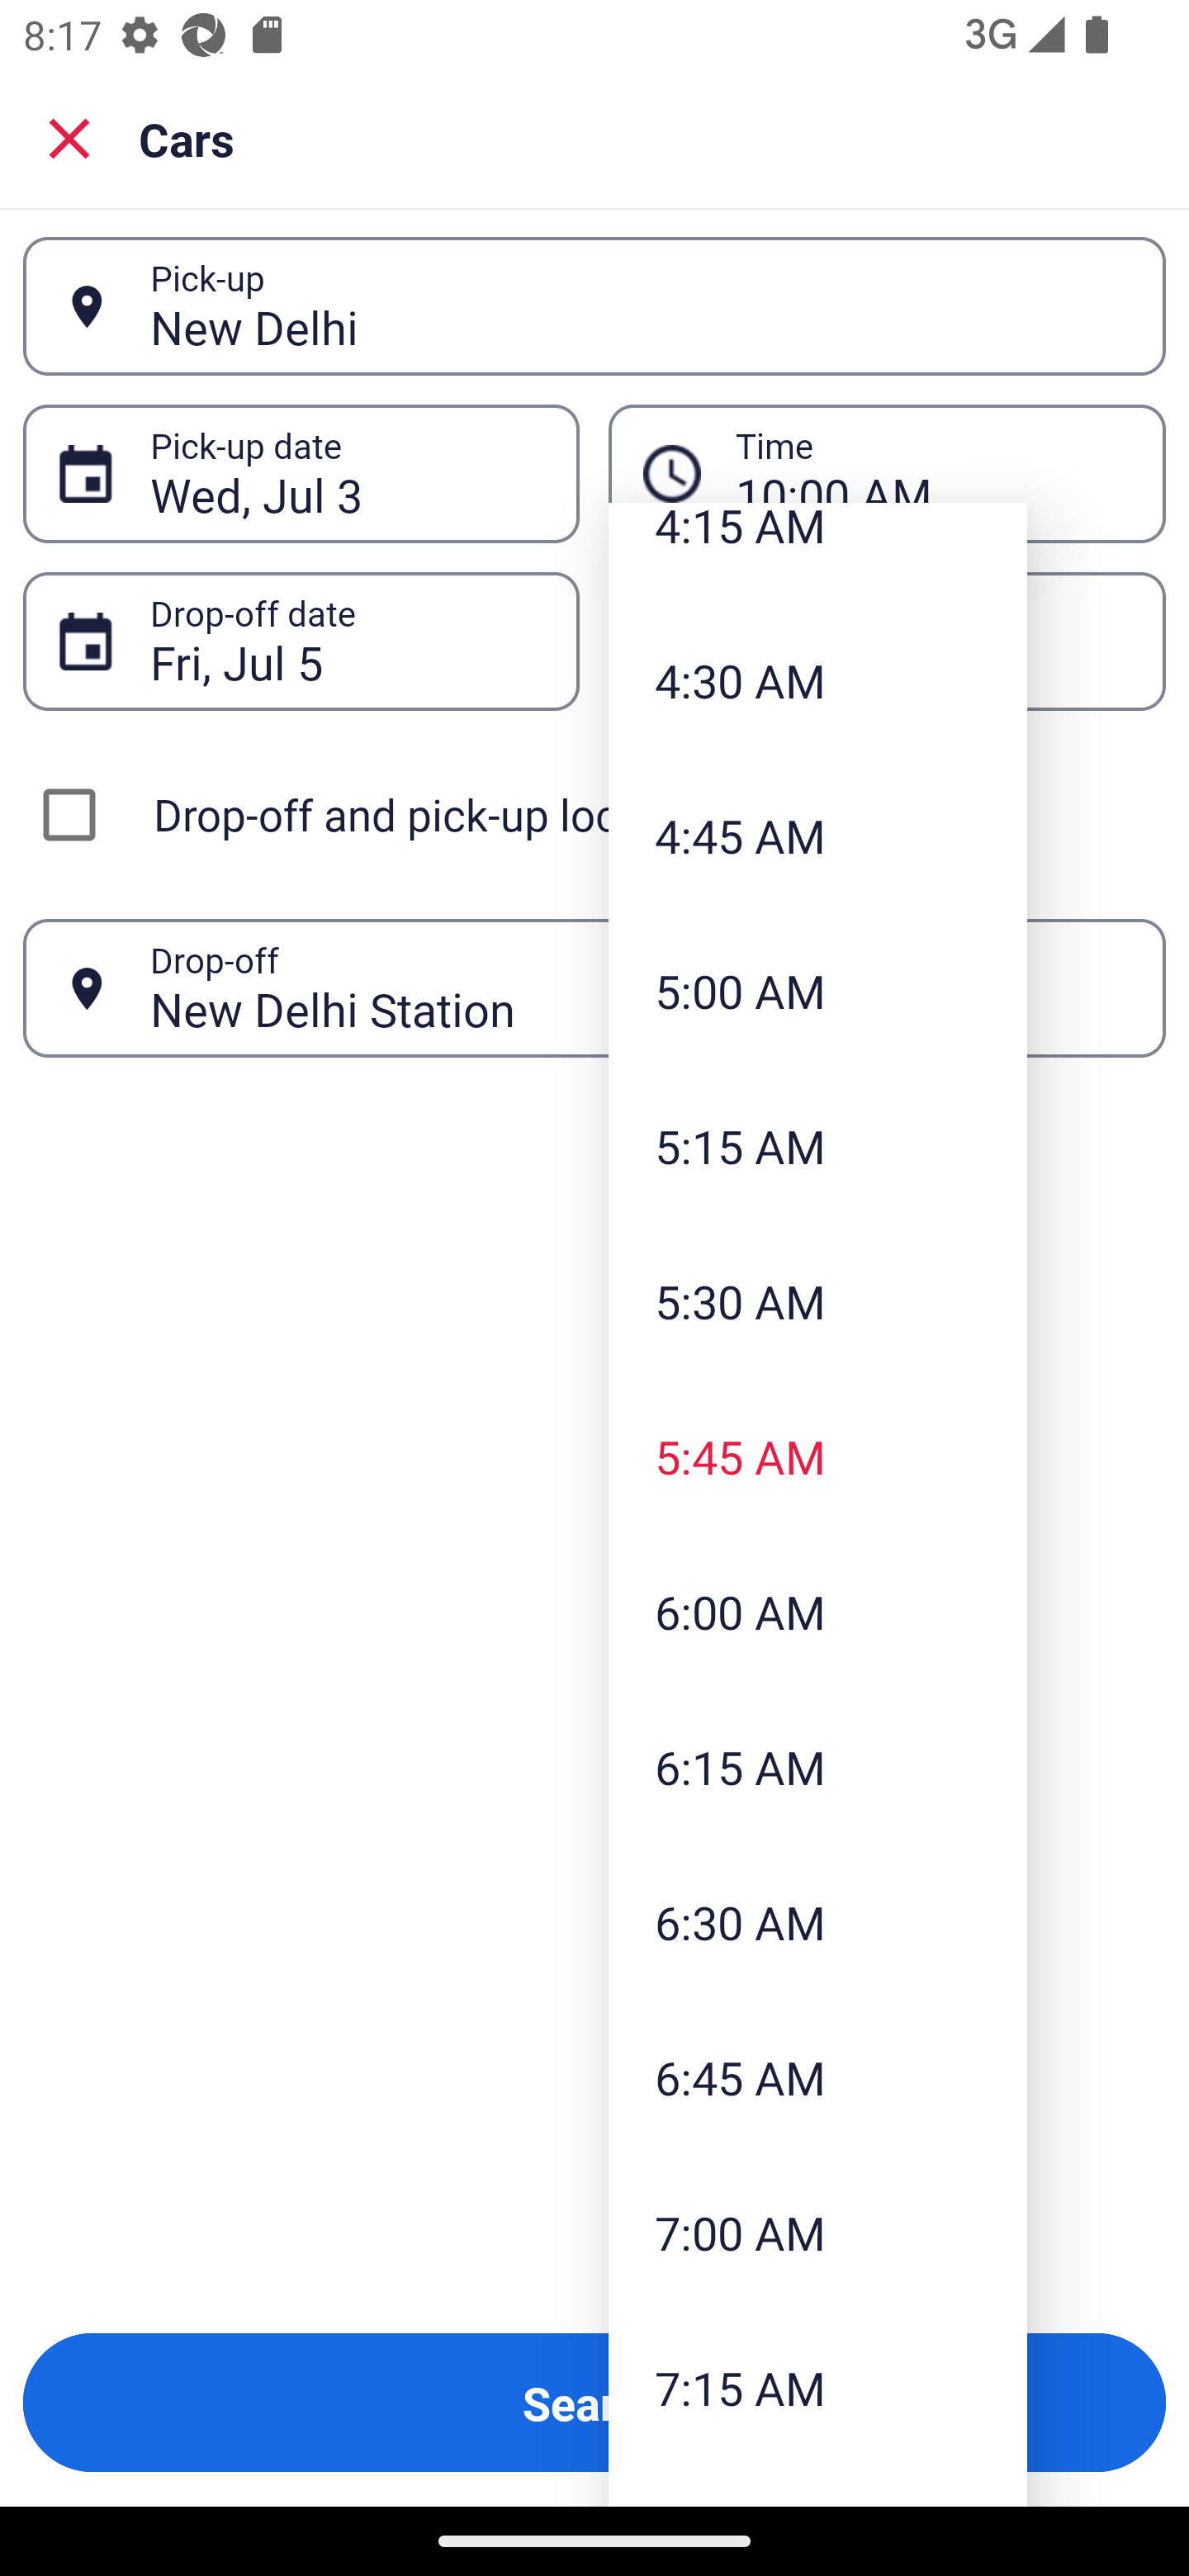 The width and height of the screenshot is (1189, 2576). Describe the element at coordinates (817, 1612) in the screenshot. I see `6:00 AM` at that location.